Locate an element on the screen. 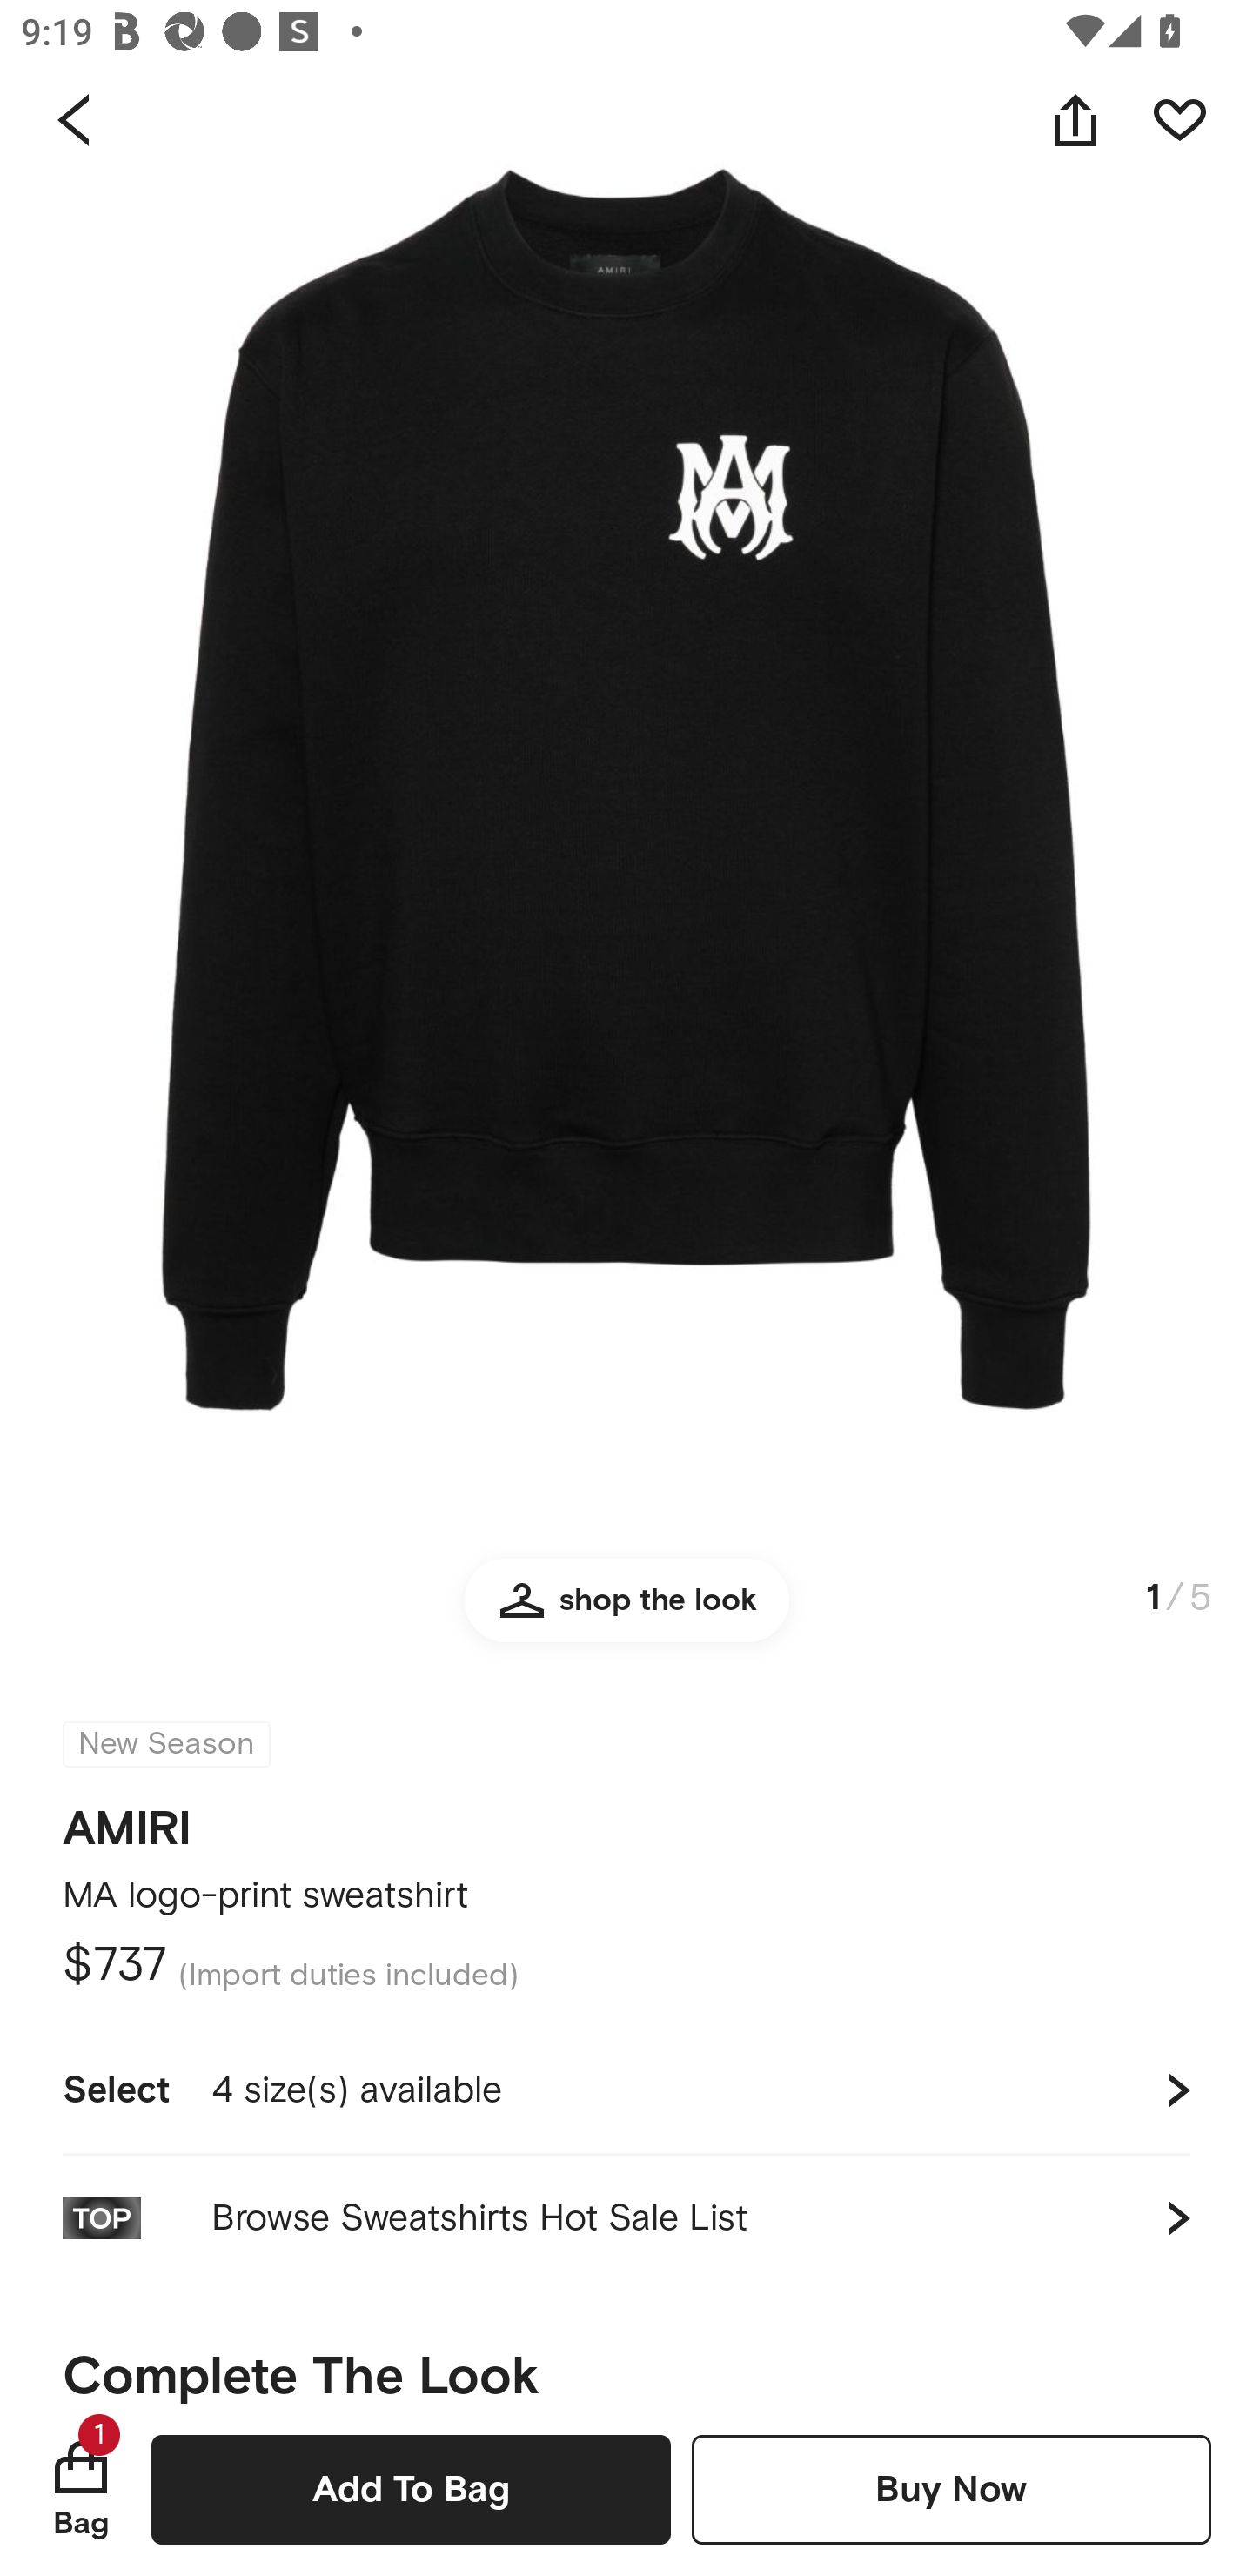 Image resolution: width=1253 pixels, height=2576 pixels. Browse Sweatshirts Hot Sale List is located at coordinates (626, 2217).